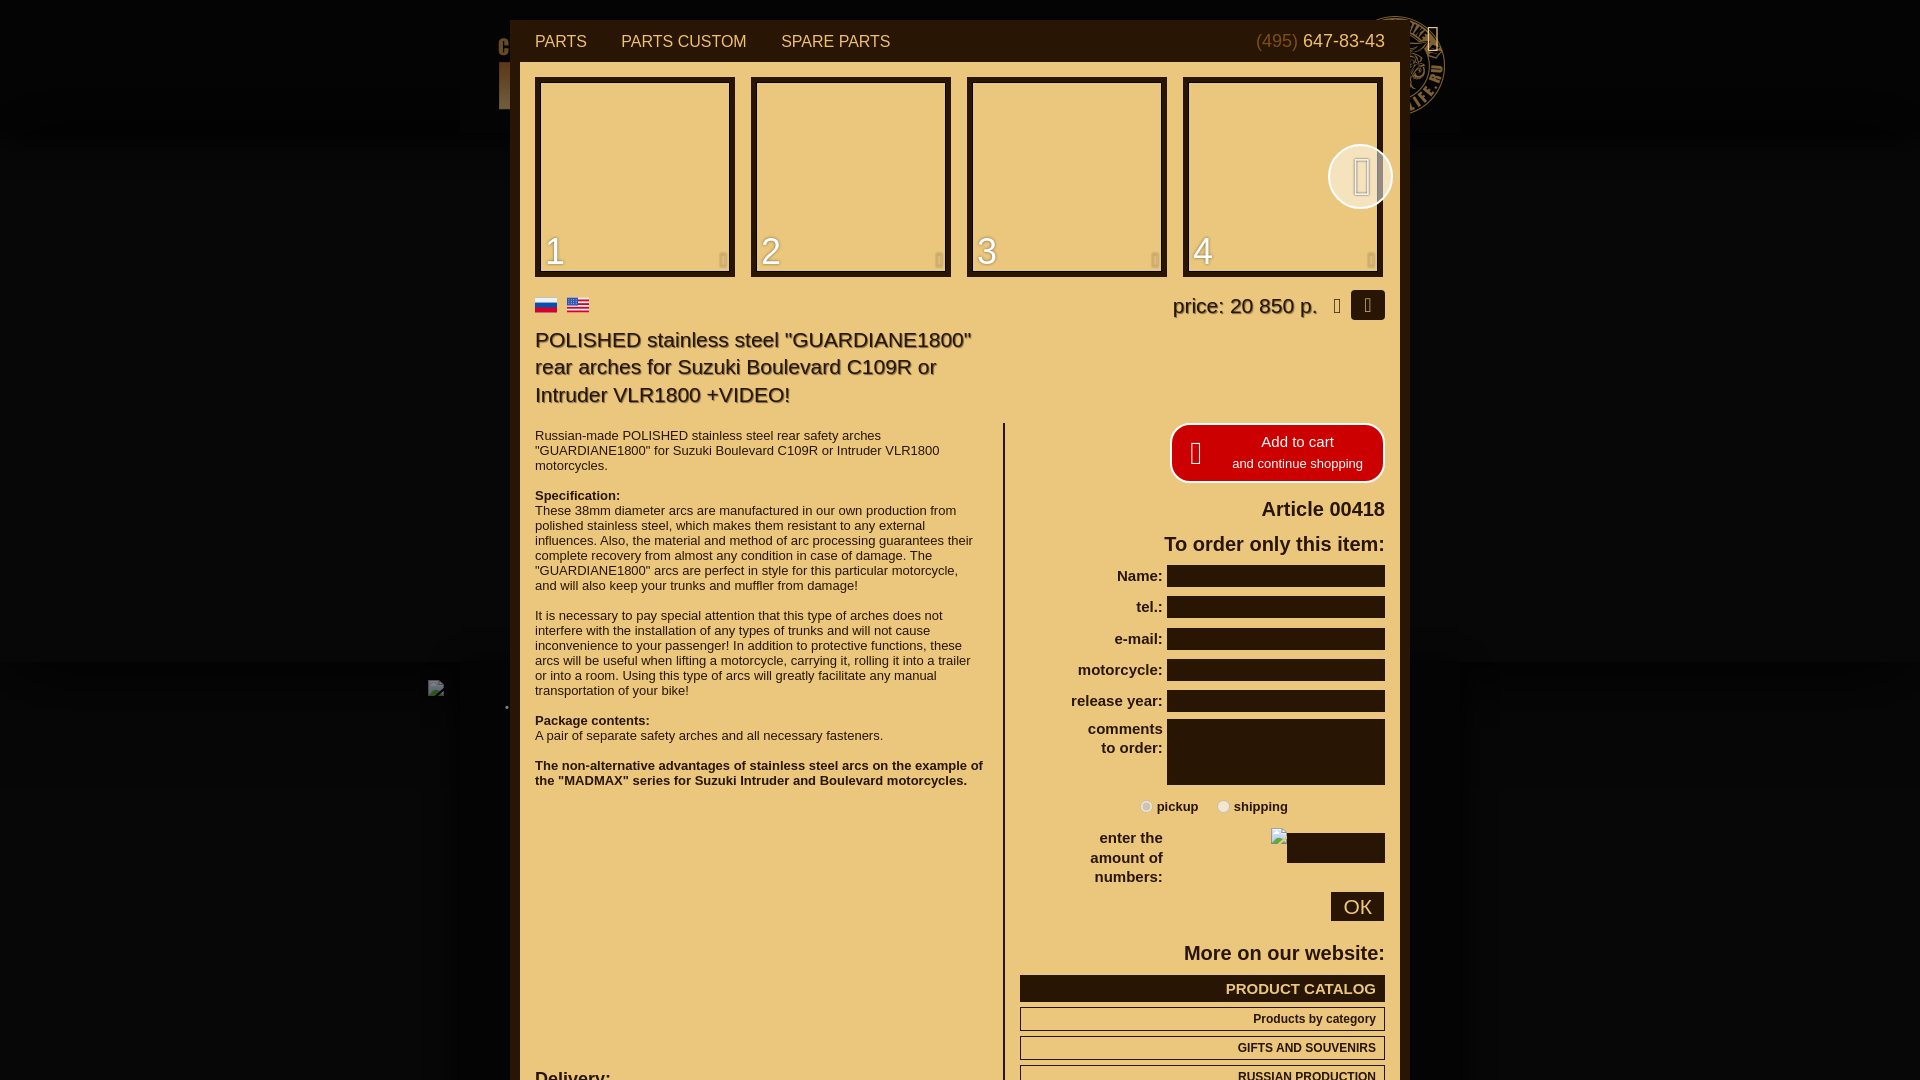  What do you see at coordinates (1202, 1072) in the screenshot?
I see `RUSSIAN PRODUCTION` at bounding box center [1202, 1072].